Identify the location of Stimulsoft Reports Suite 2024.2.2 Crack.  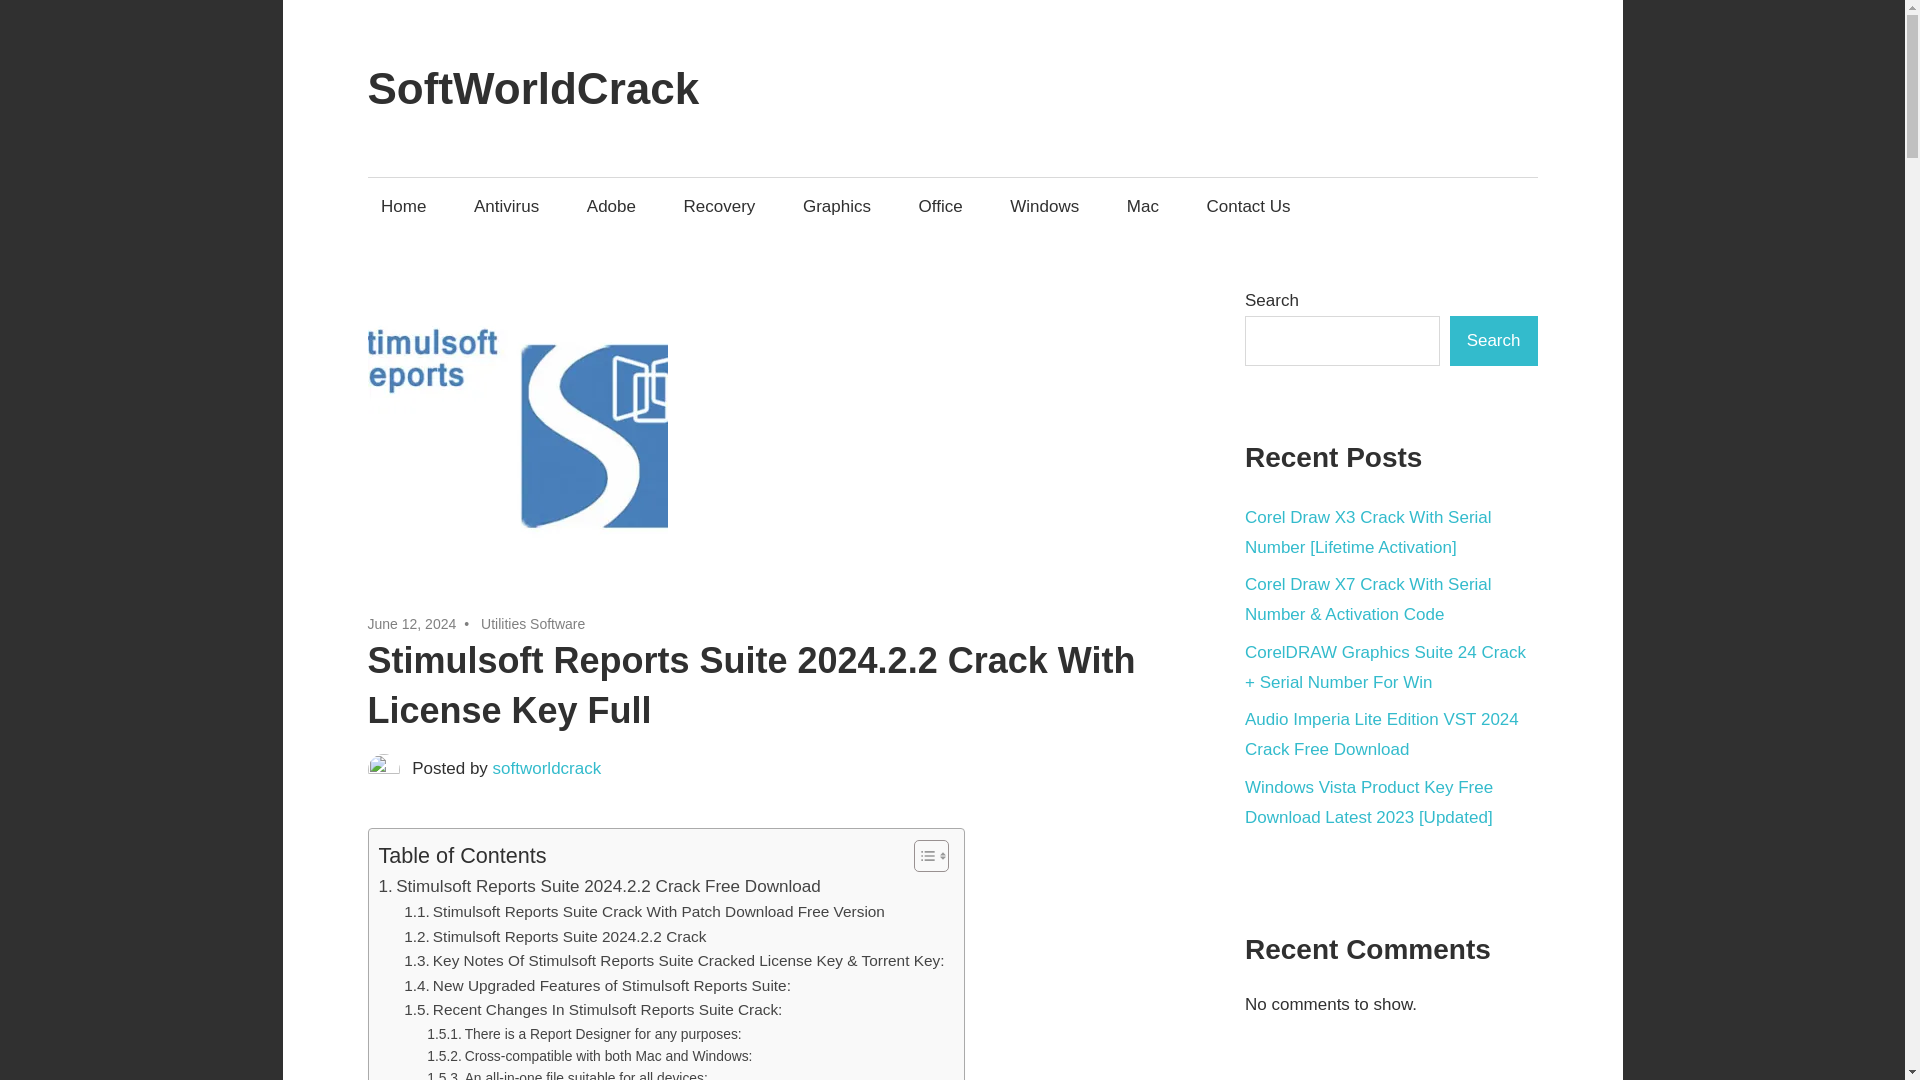
(554, 937).